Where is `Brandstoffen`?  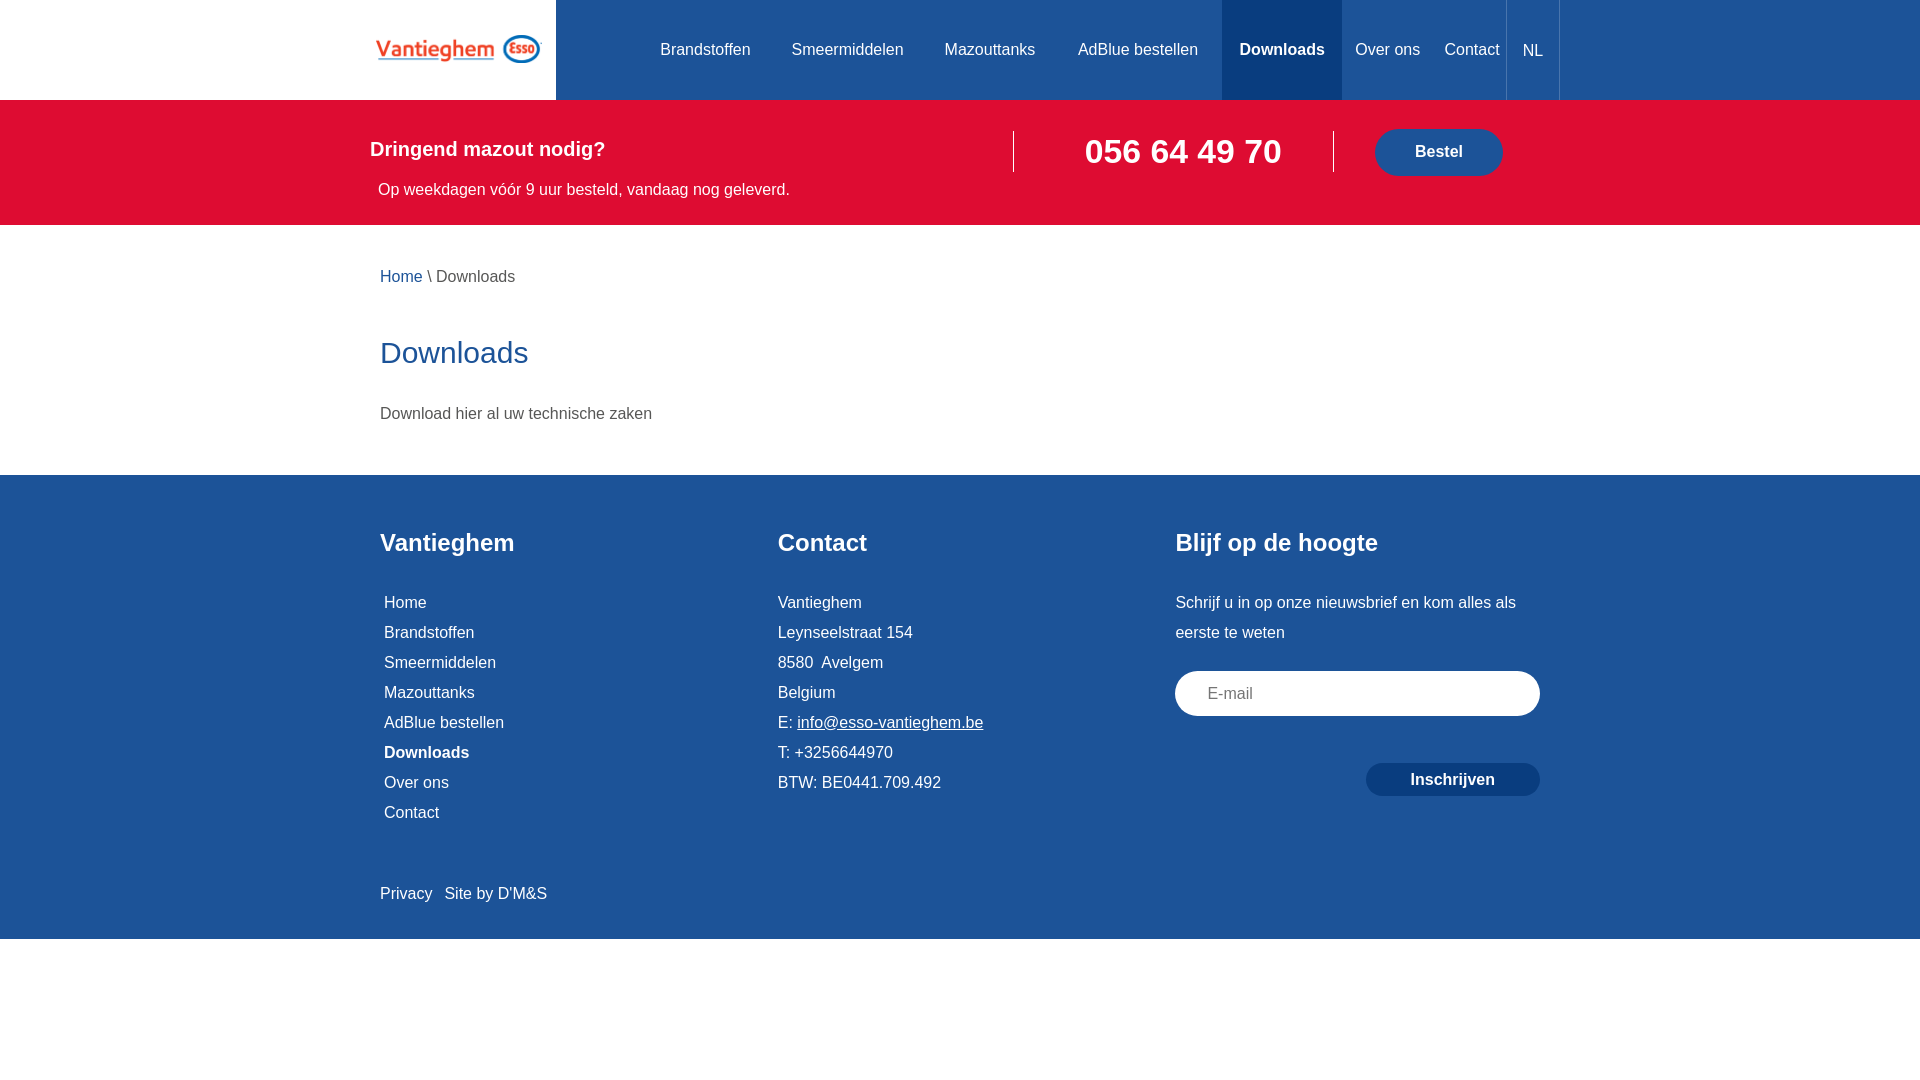
Brandstoffen is located at coordinates (562, 633).